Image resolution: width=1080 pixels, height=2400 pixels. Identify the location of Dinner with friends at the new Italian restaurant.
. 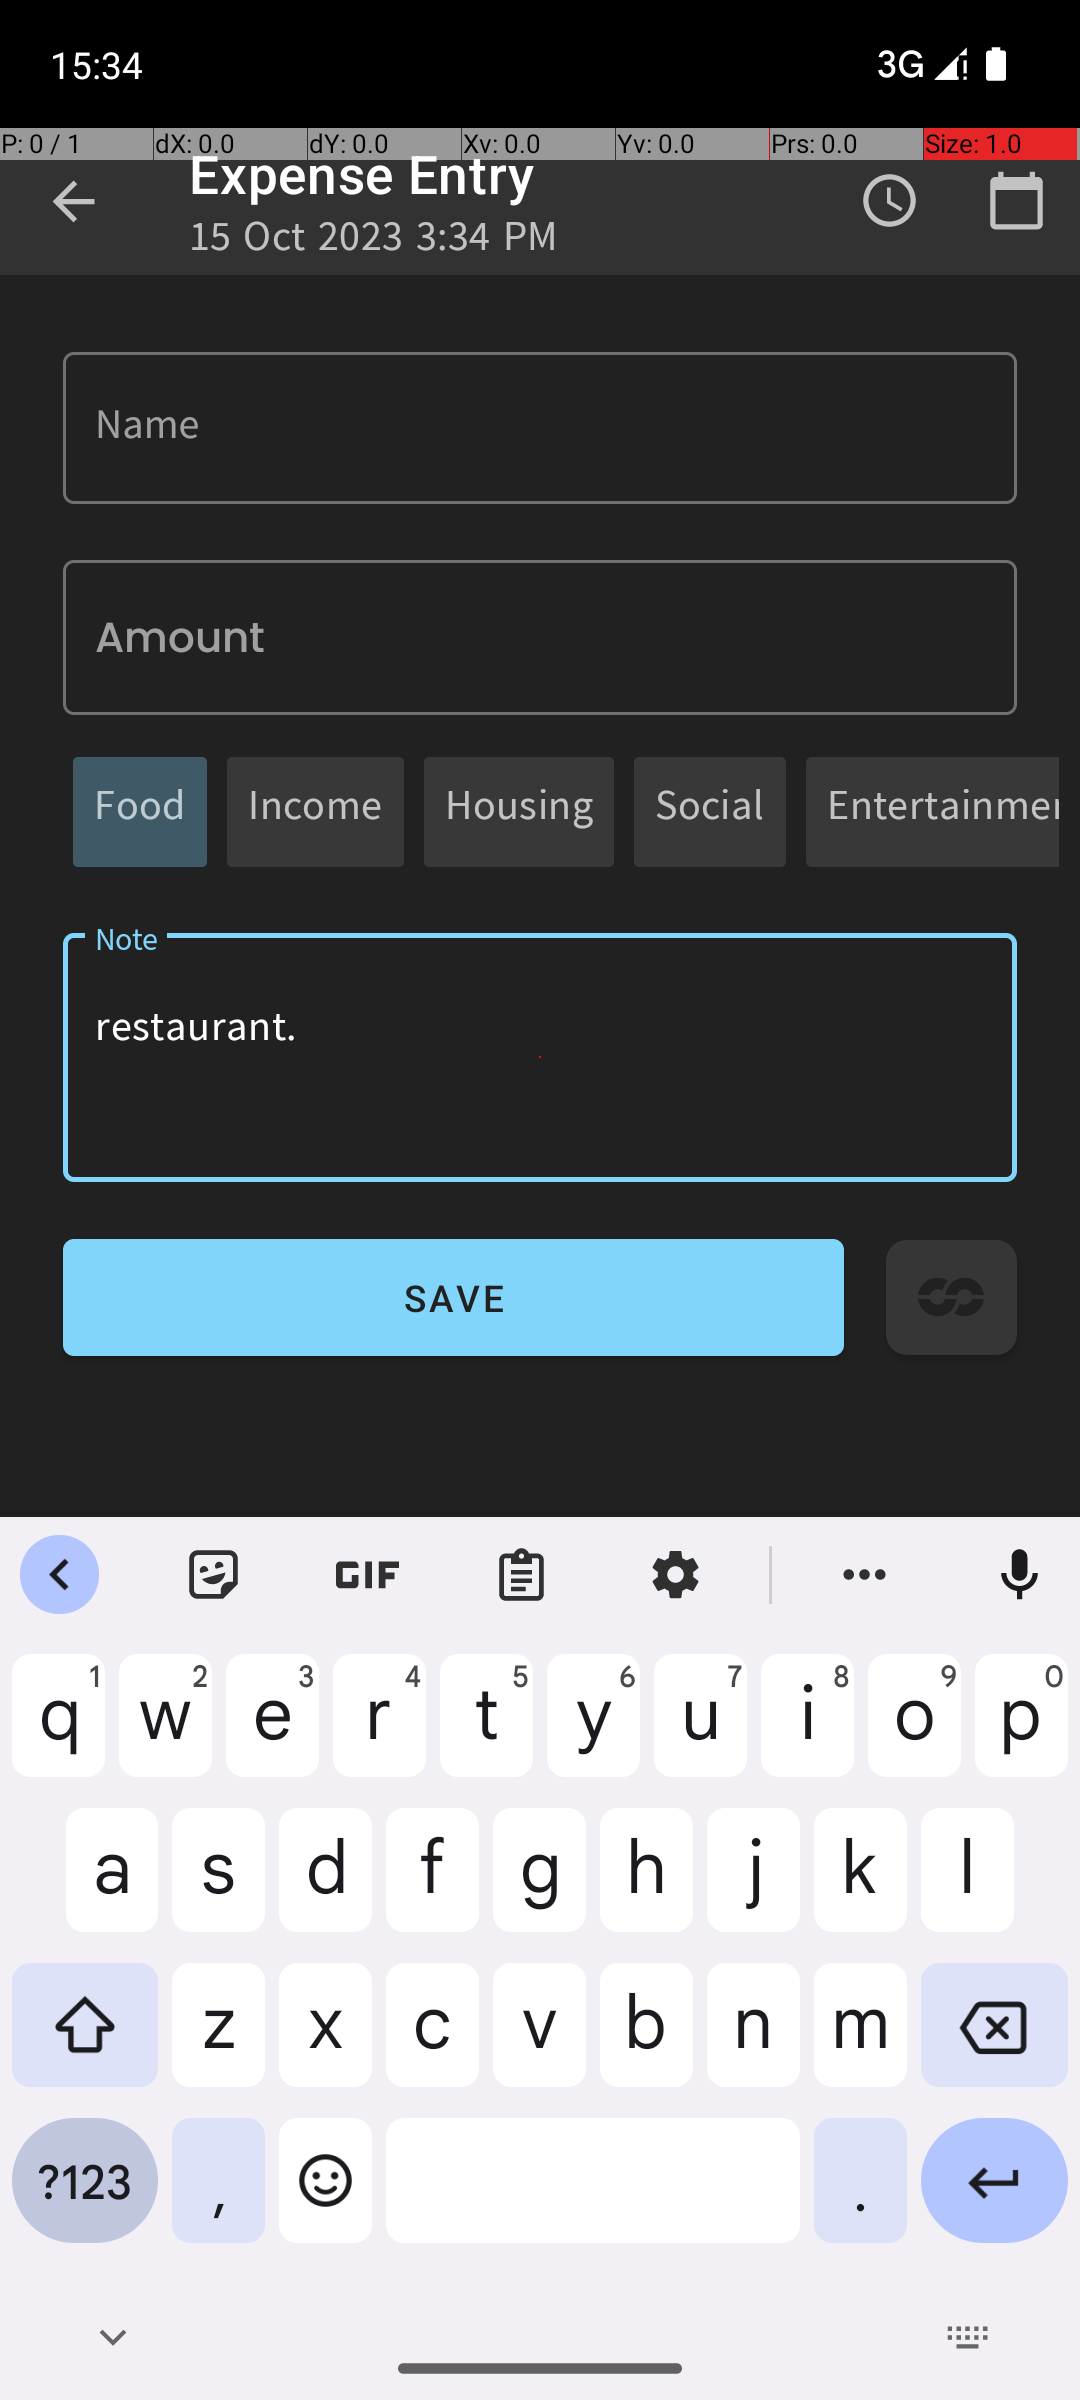
(540, 1058).